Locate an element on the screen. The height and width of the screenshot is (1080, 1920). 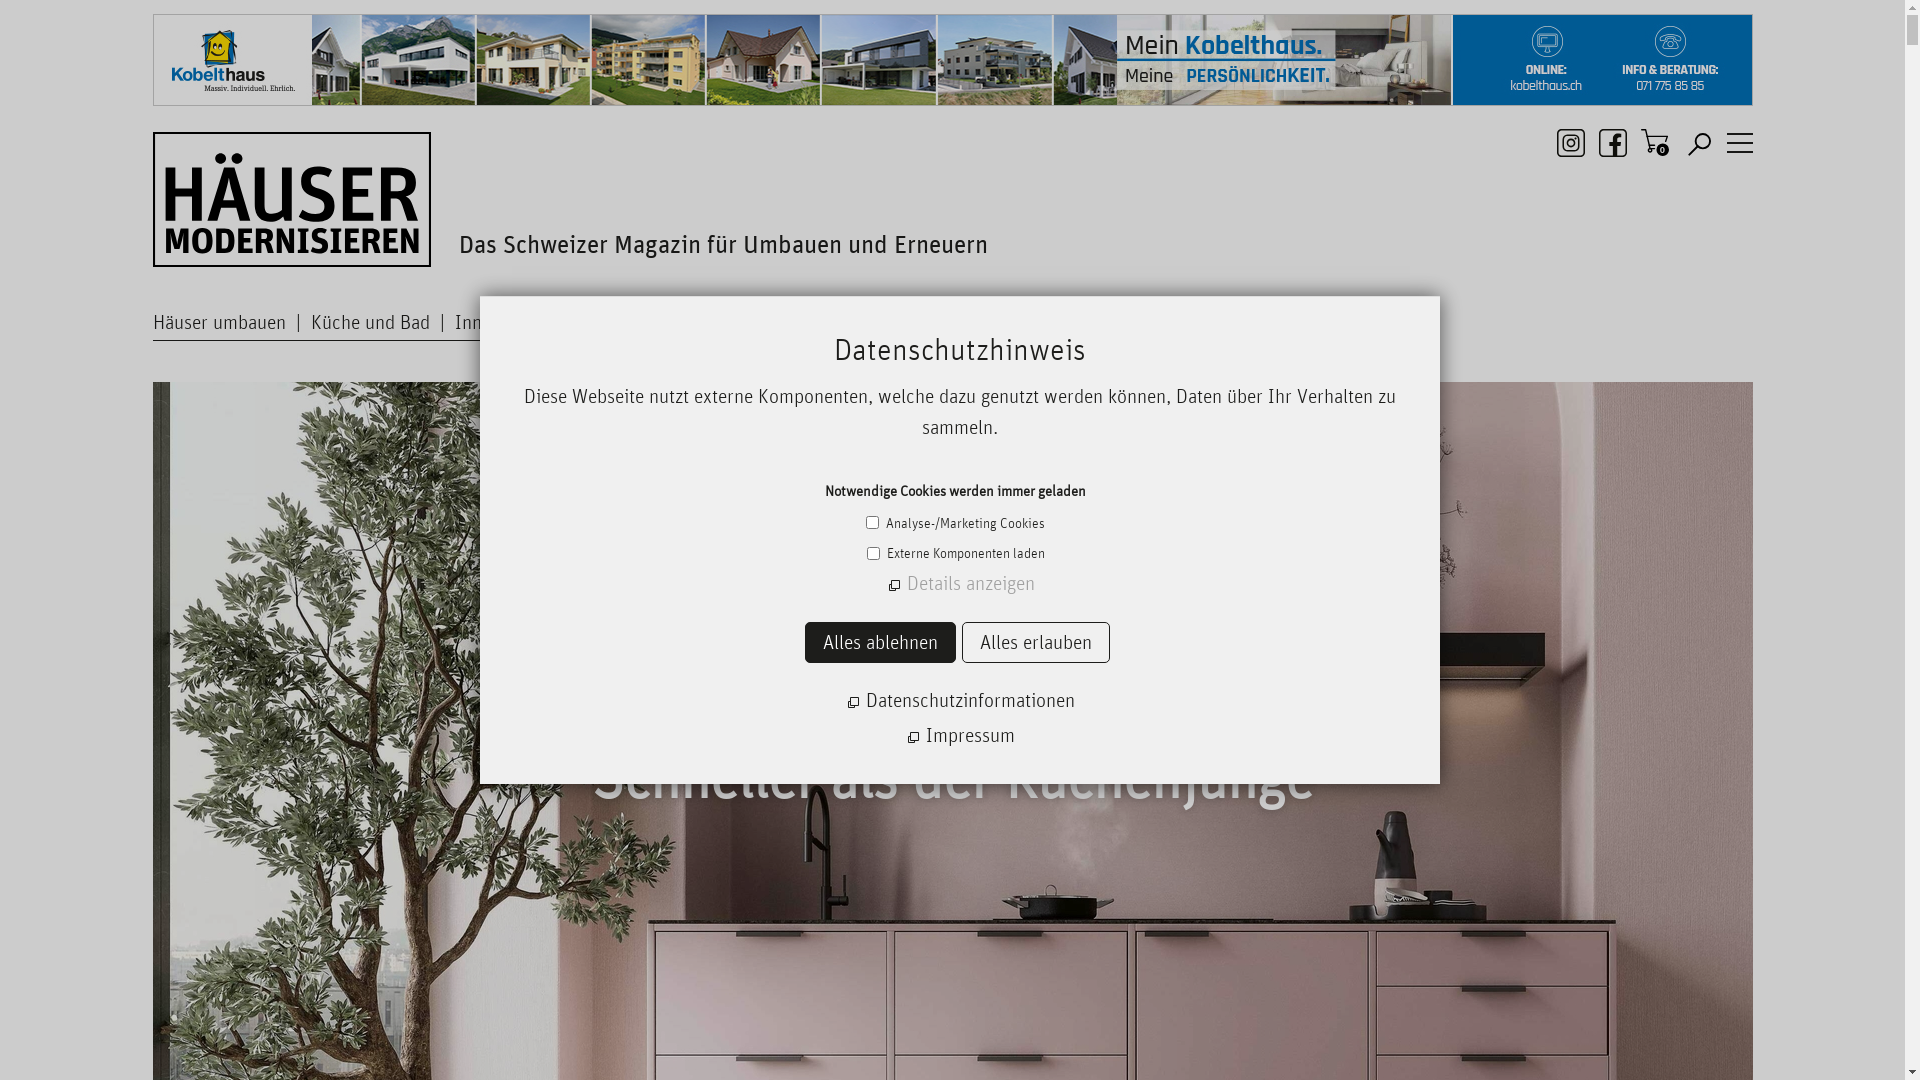
Impressum is located at coordinates (960, 736).